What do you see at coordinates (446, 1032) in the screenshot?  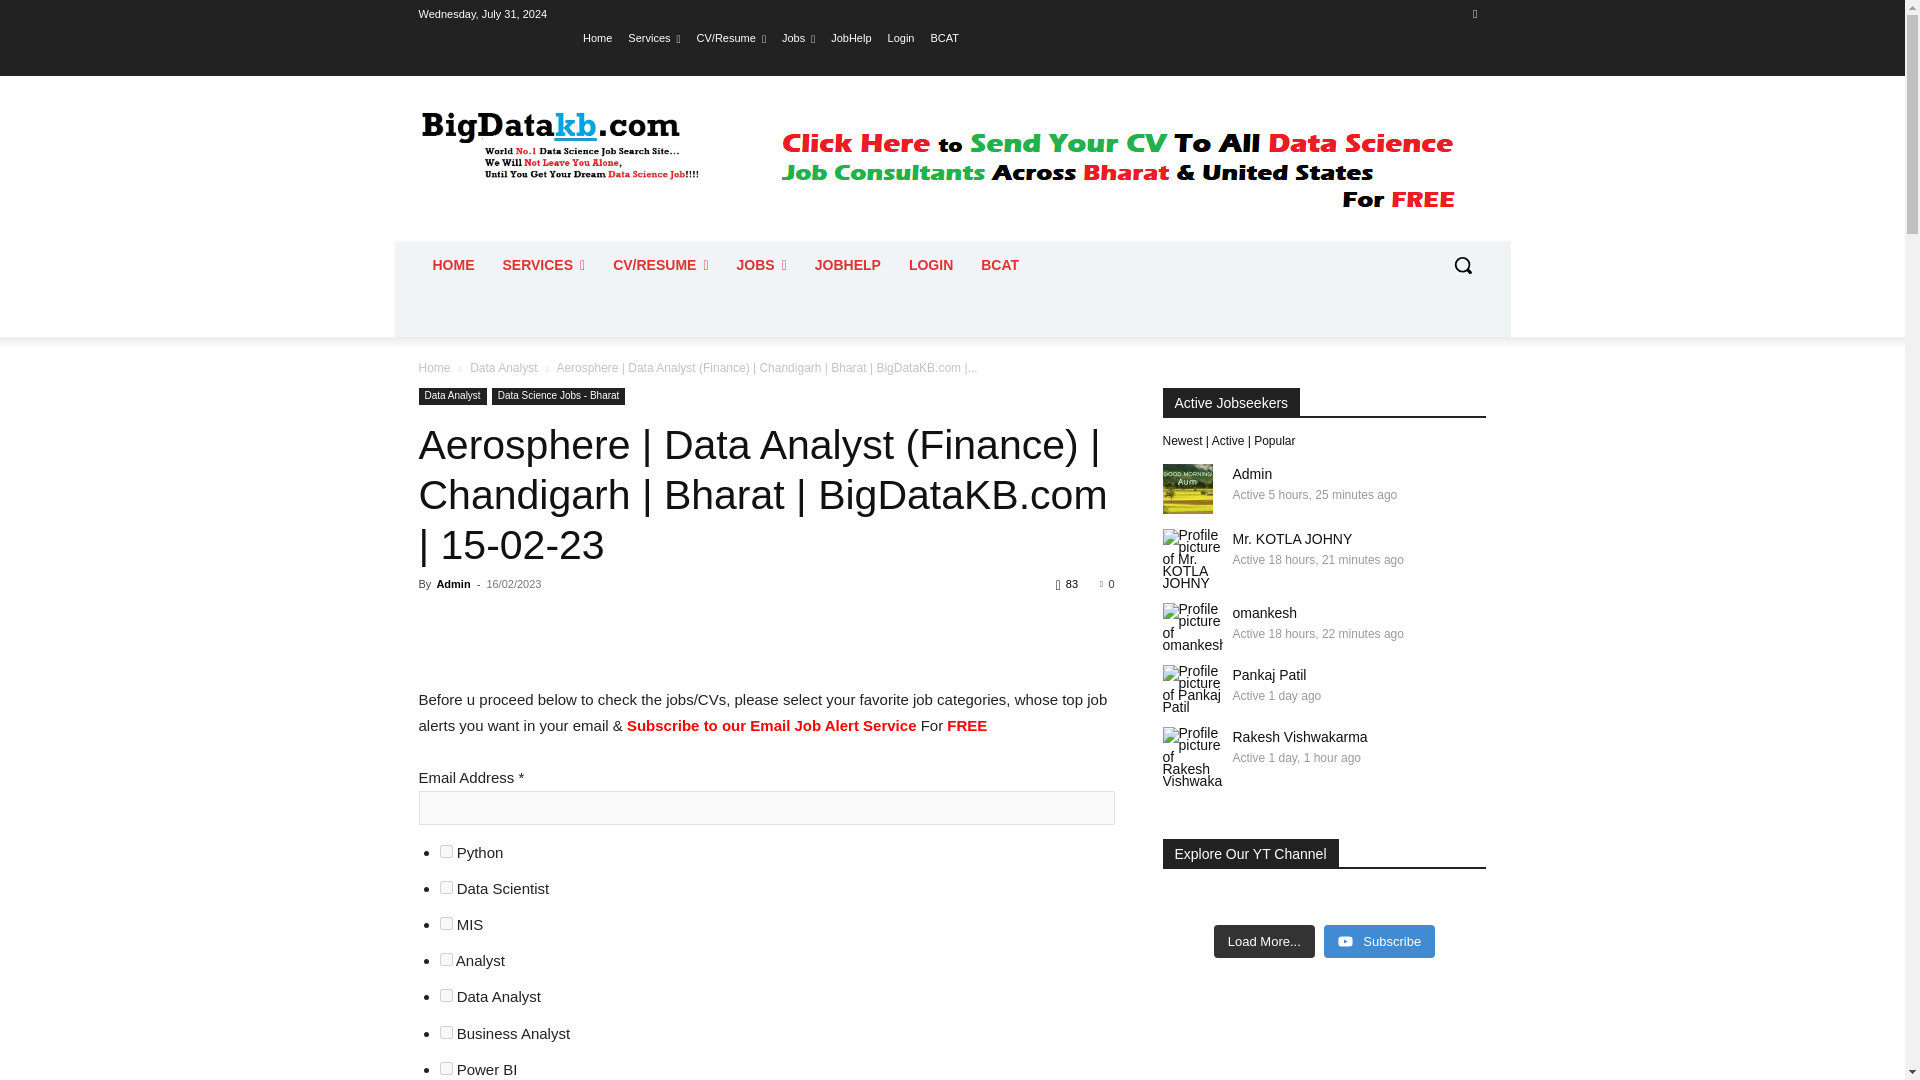 I see `32` at bounding box center [446, 1032].